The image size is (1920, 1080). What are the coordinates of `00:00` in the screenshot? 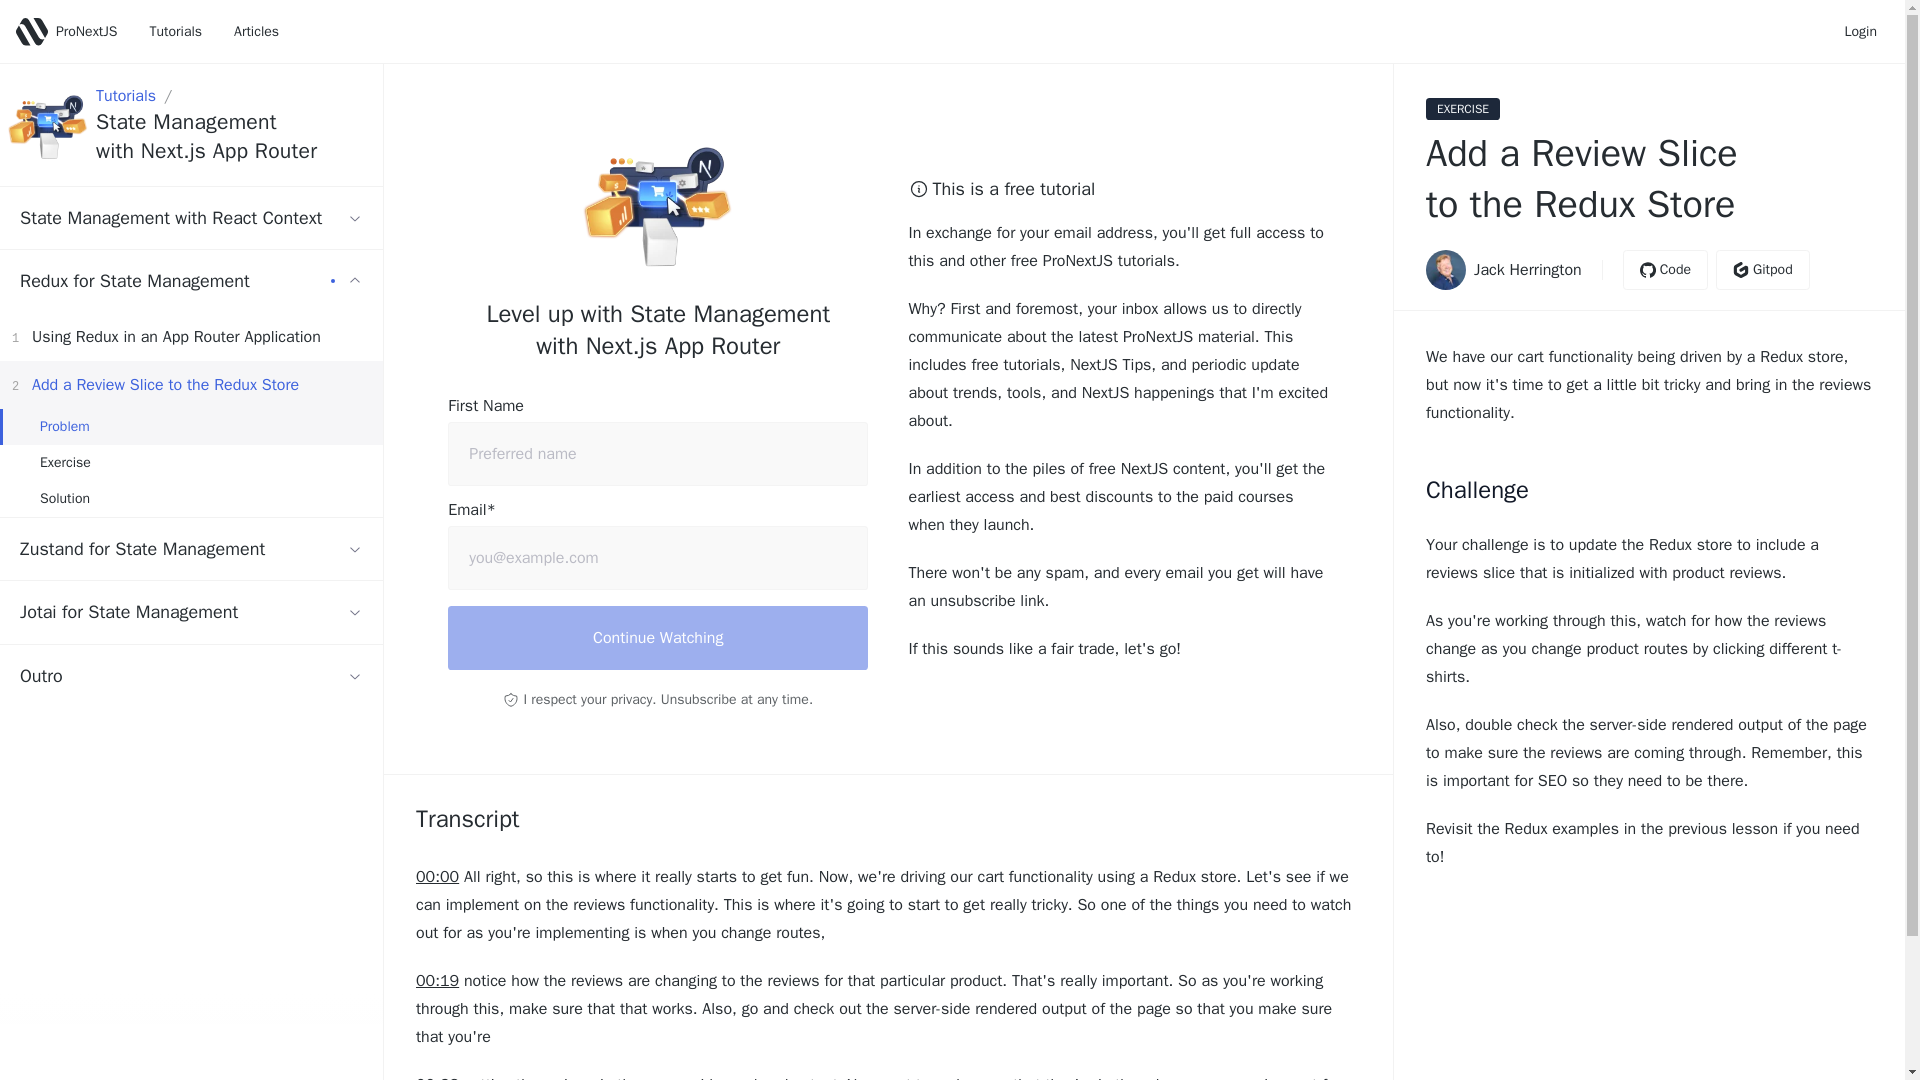 It's located at (437, 876).